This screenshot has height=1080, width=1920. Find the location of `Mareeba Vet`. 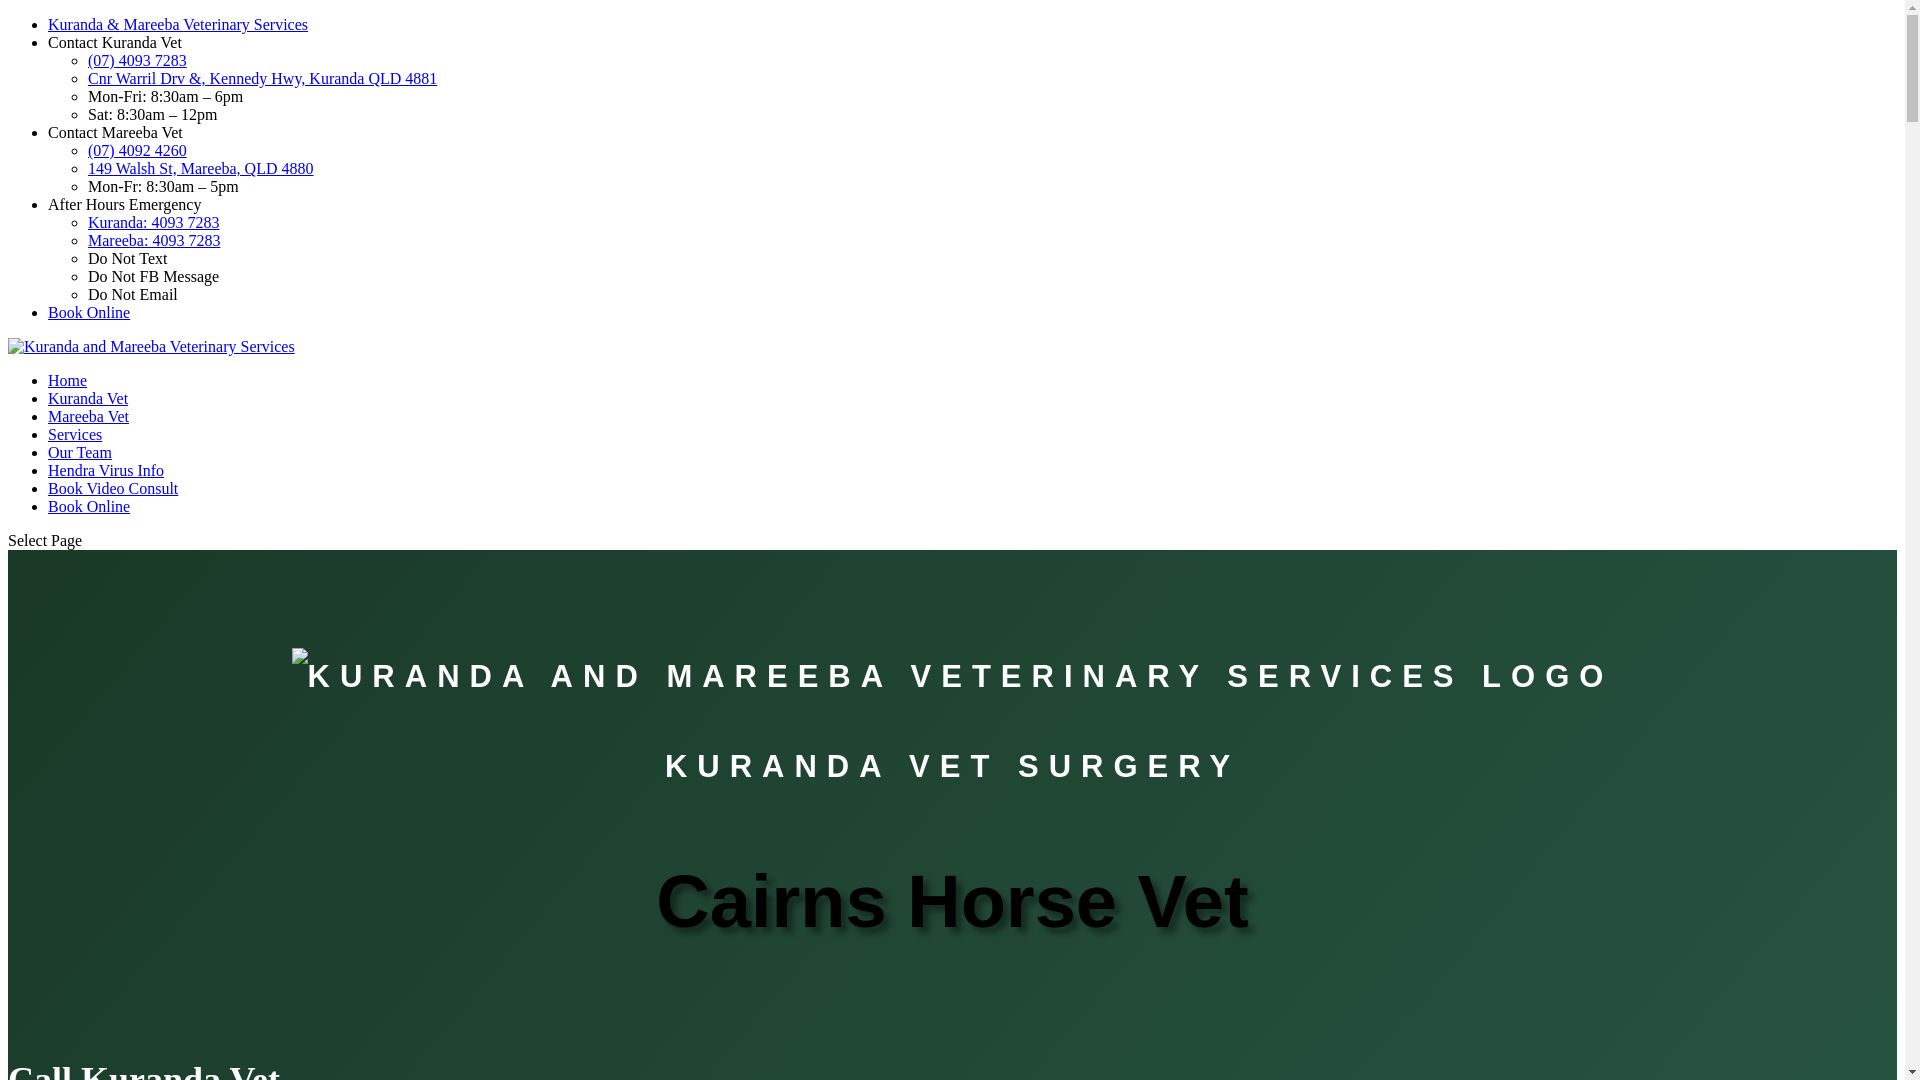

Mareeba Vet is located at coordinates (88, 416).